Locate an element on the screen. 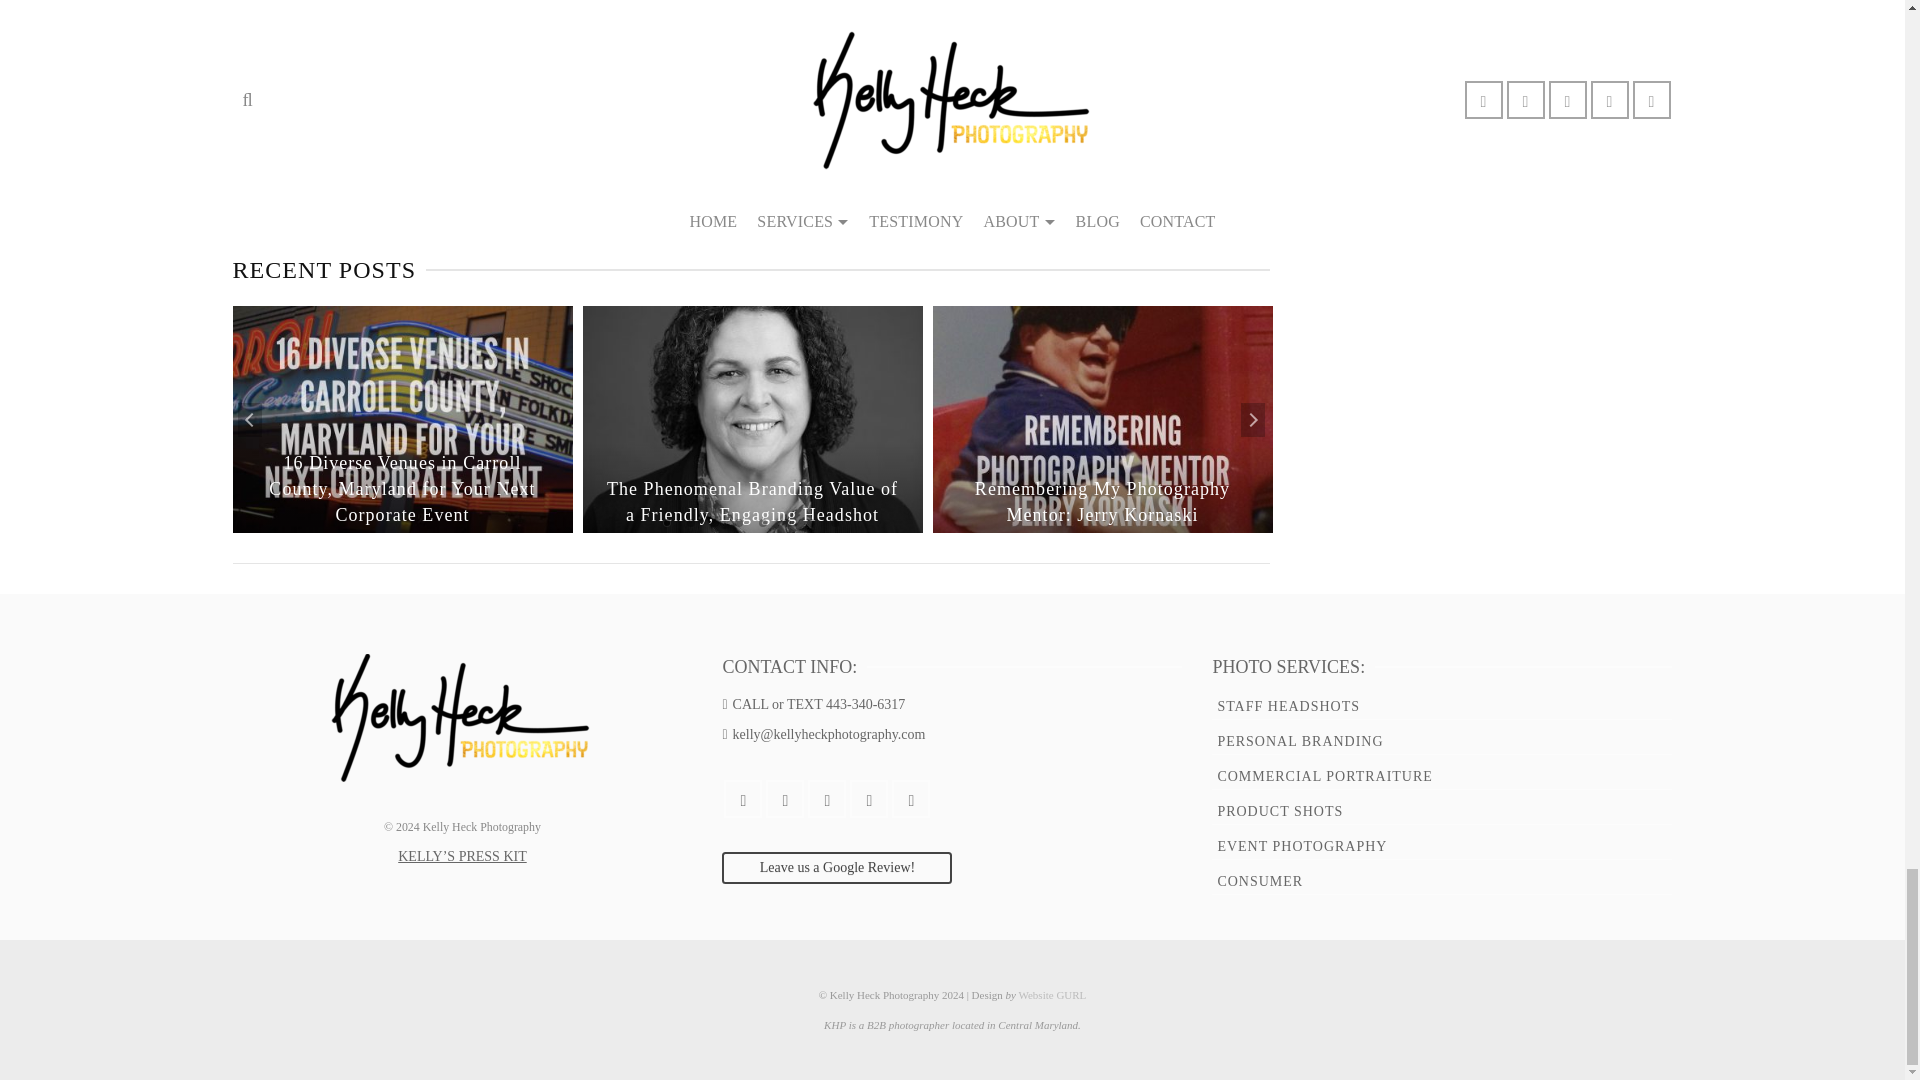 The image size is (1920, 1080). Follow kellyheck on Vimeo is located at coordinates (456, 136).